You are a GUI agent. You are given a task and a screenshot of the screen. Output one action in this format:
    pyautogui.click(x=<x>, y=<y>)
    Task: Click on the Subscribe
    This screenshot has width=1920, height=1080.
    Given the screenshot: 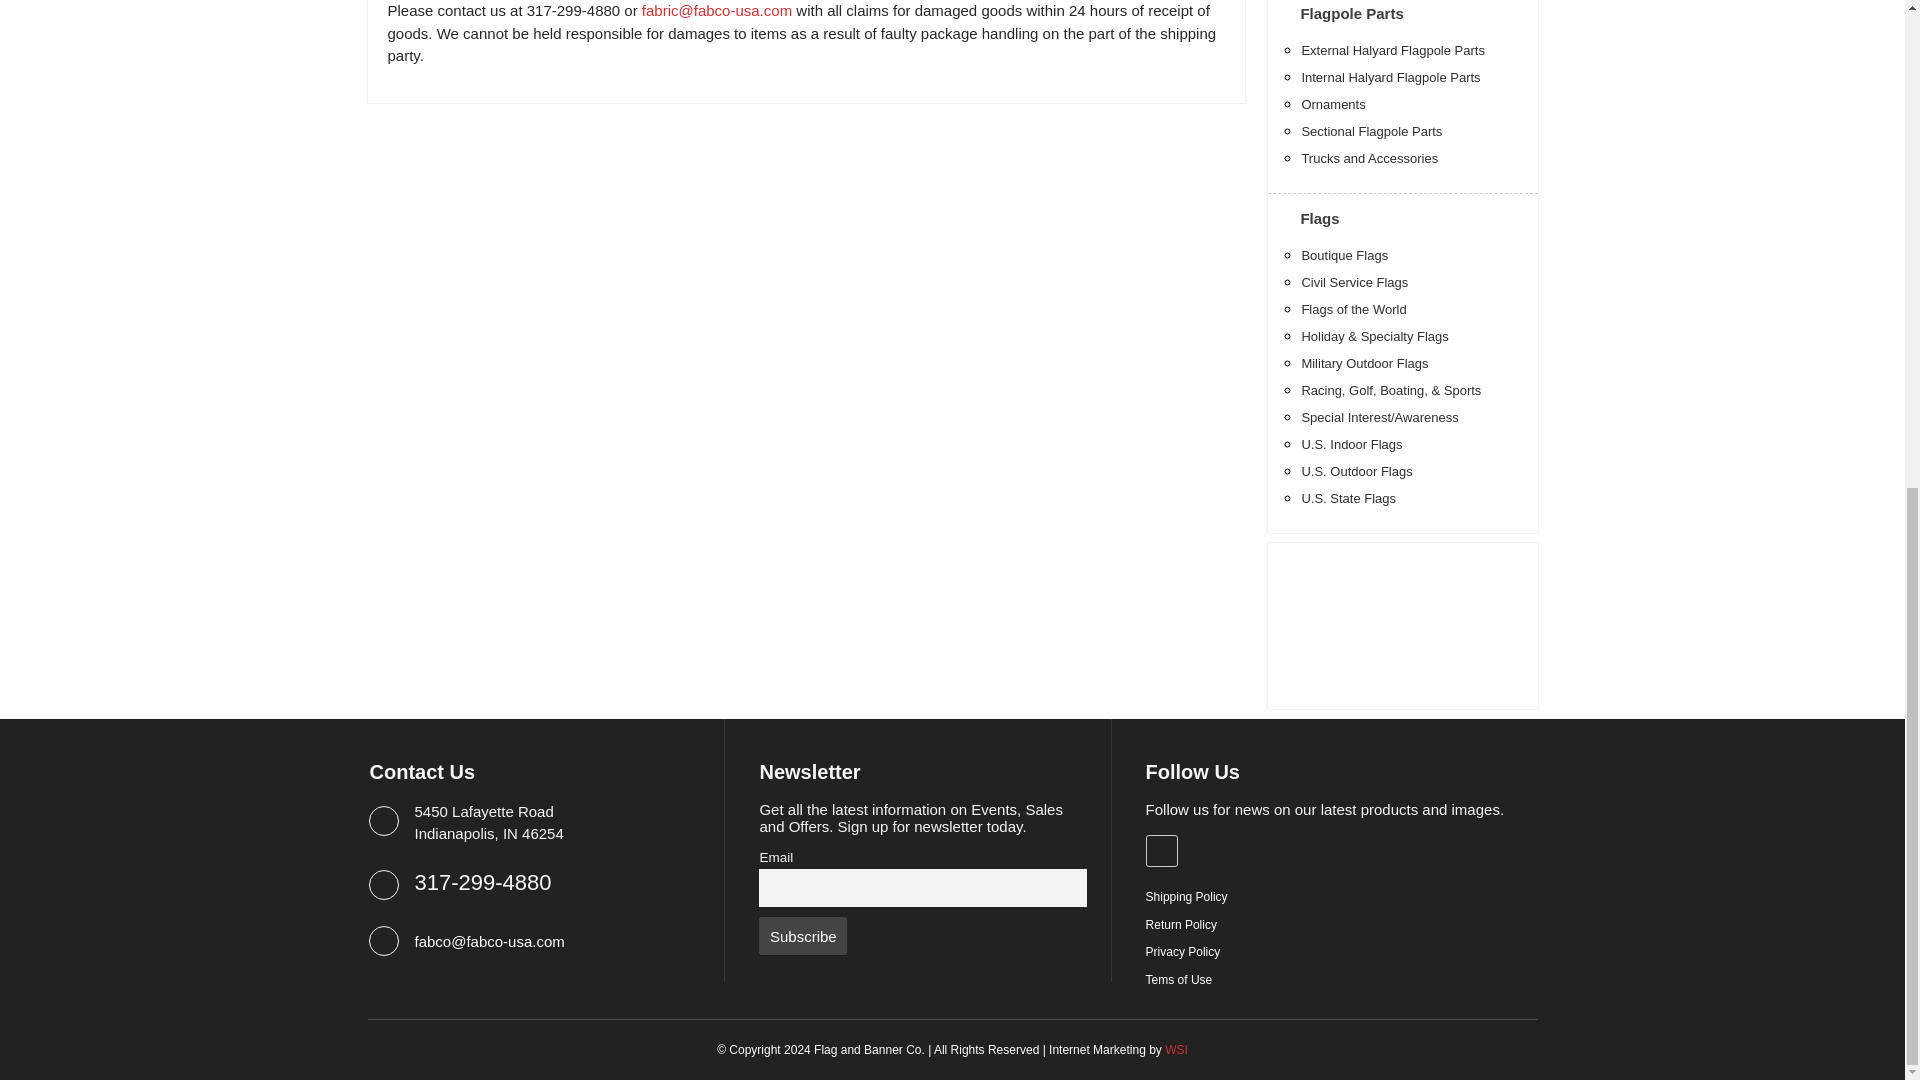 What is the action you would take?
    pyautogui.click(x=802, y=935)
    